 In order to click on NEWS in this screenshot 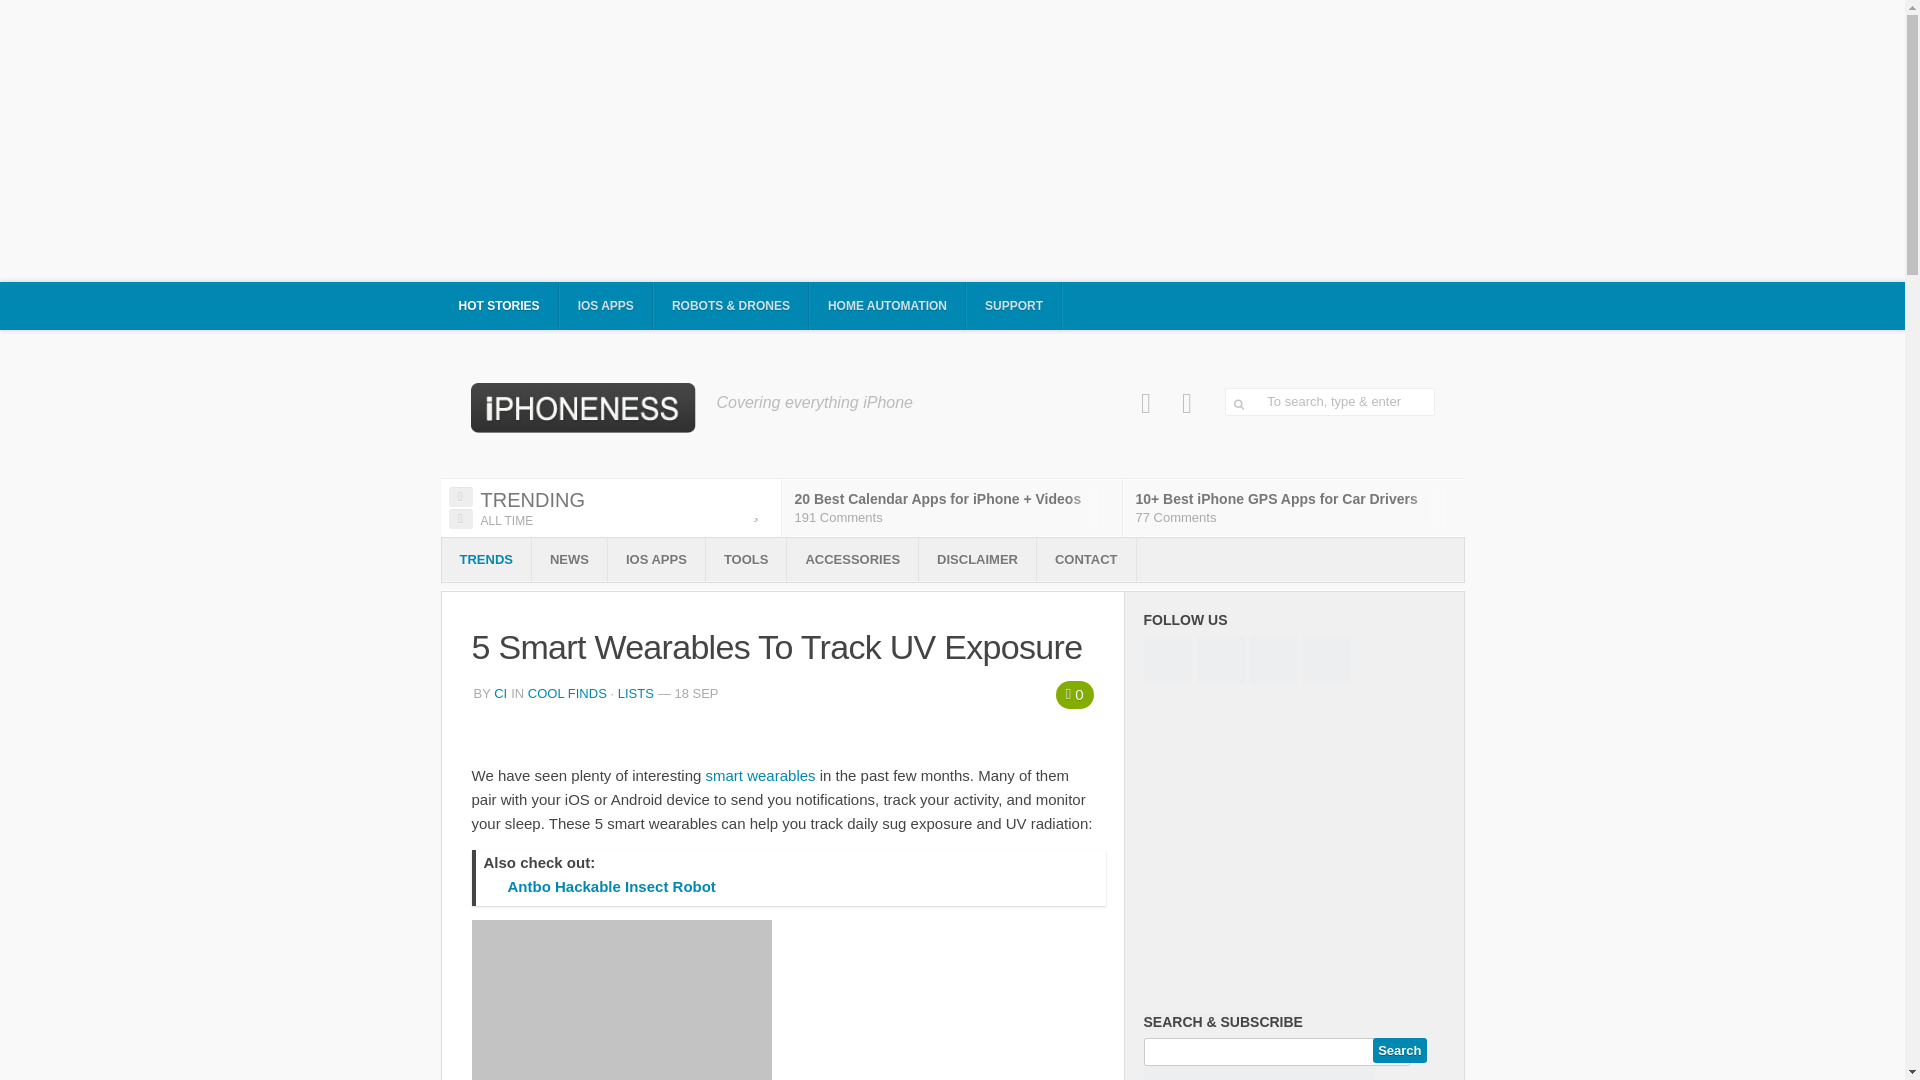, I will do `click(568, 560)`.